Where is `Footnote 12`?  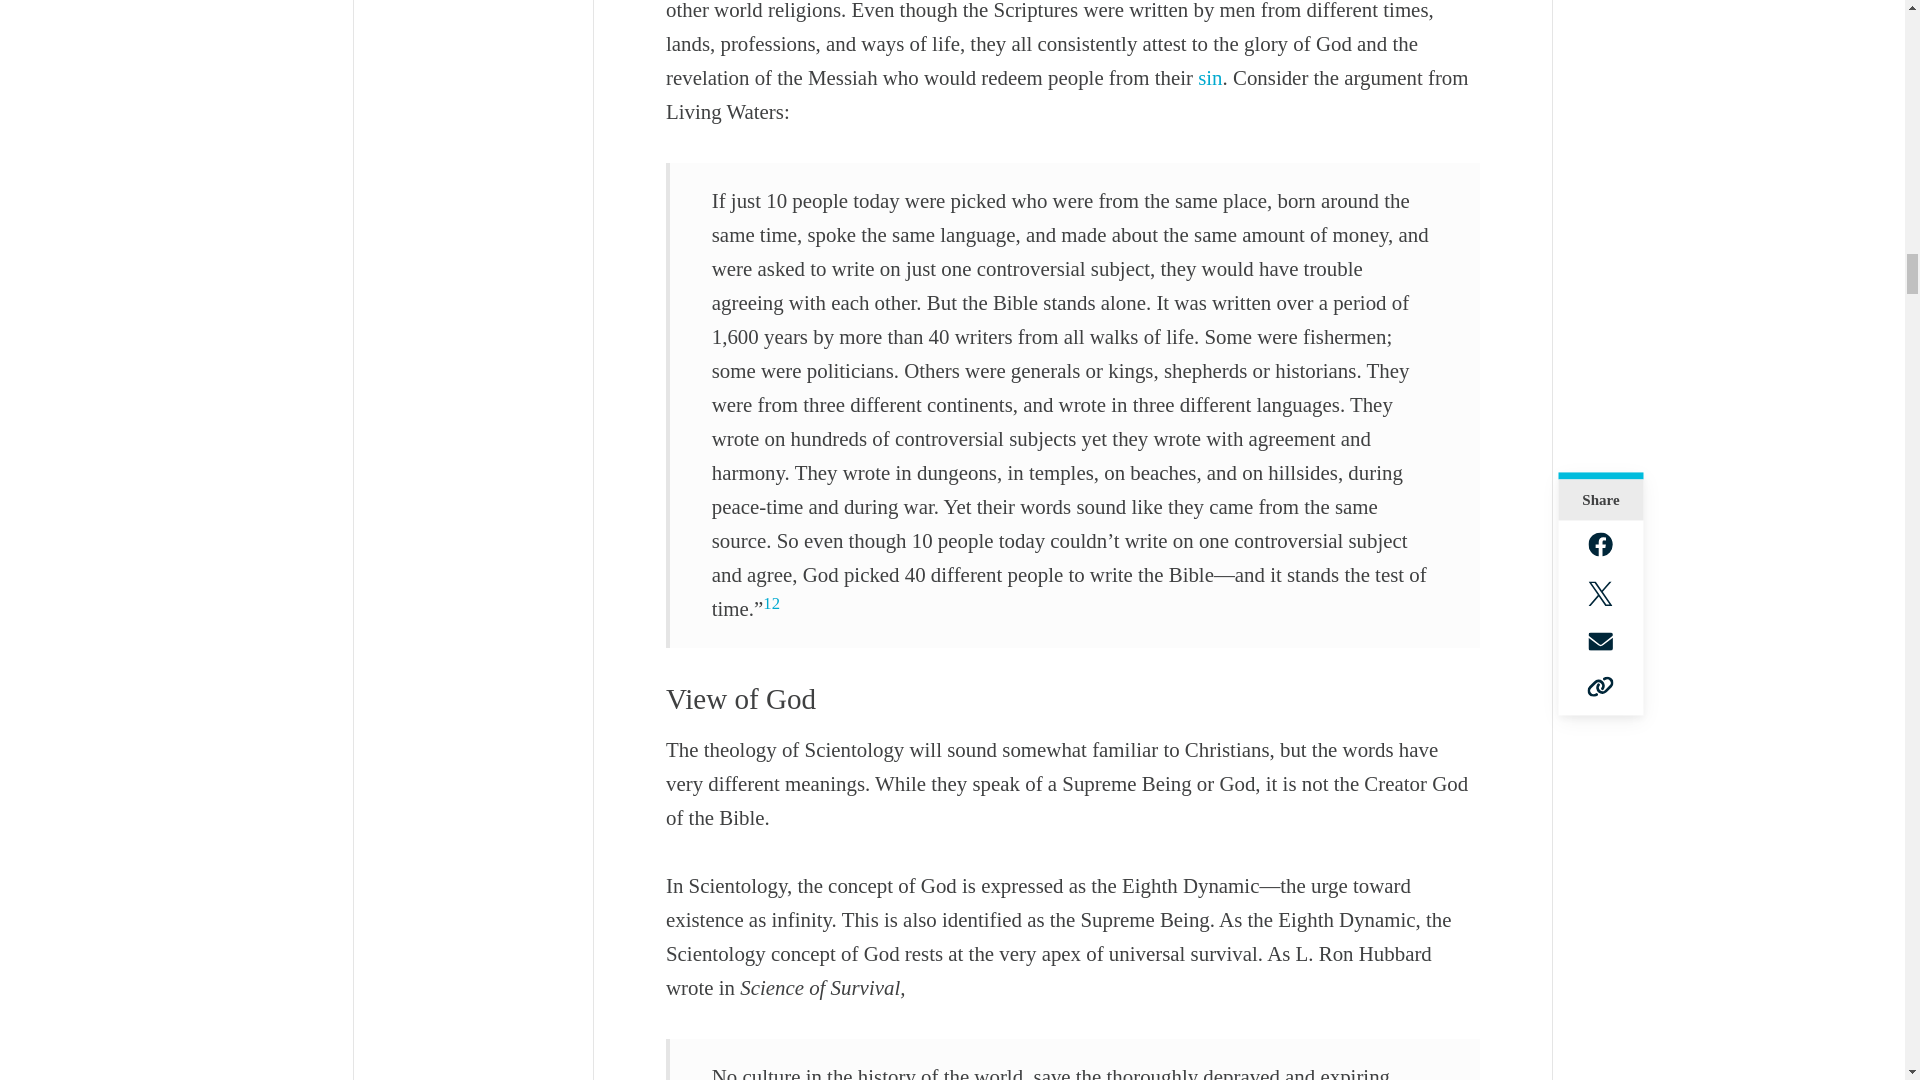 Footnote 12 is located at coordinates (770, 604).